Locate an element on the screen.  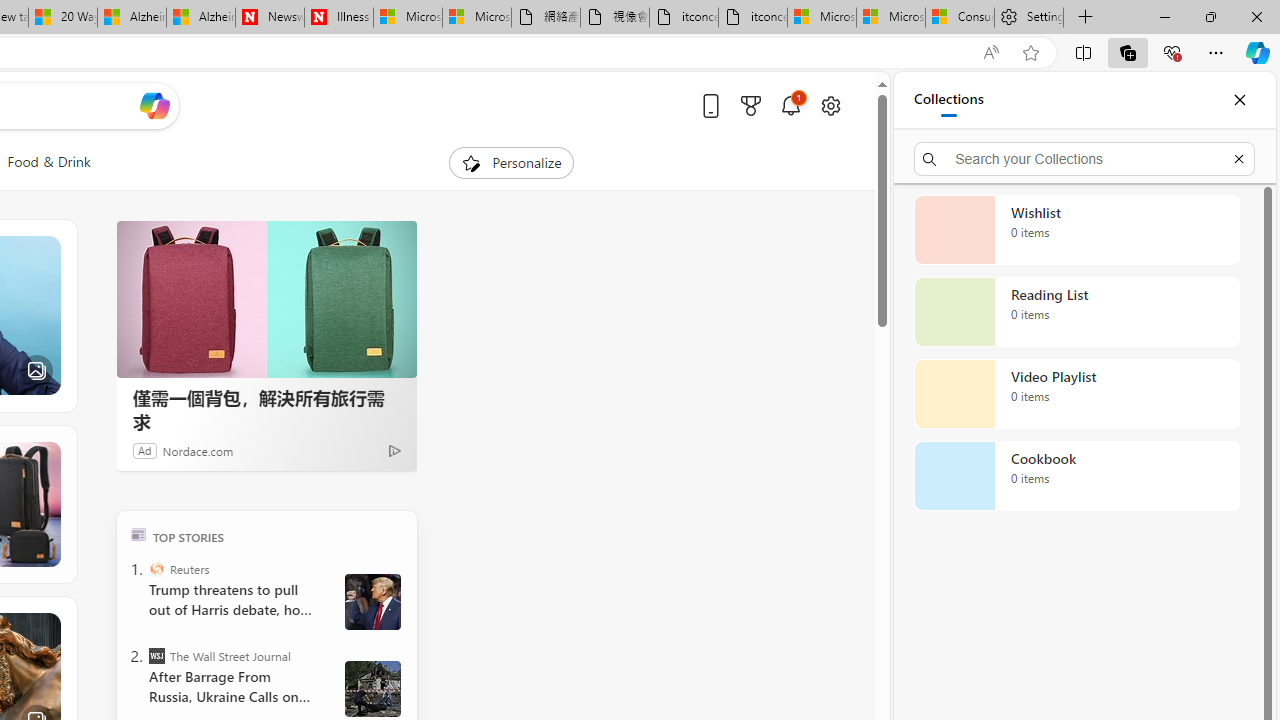
Microsoft account | Privacy is located at coordinates (890, 18).